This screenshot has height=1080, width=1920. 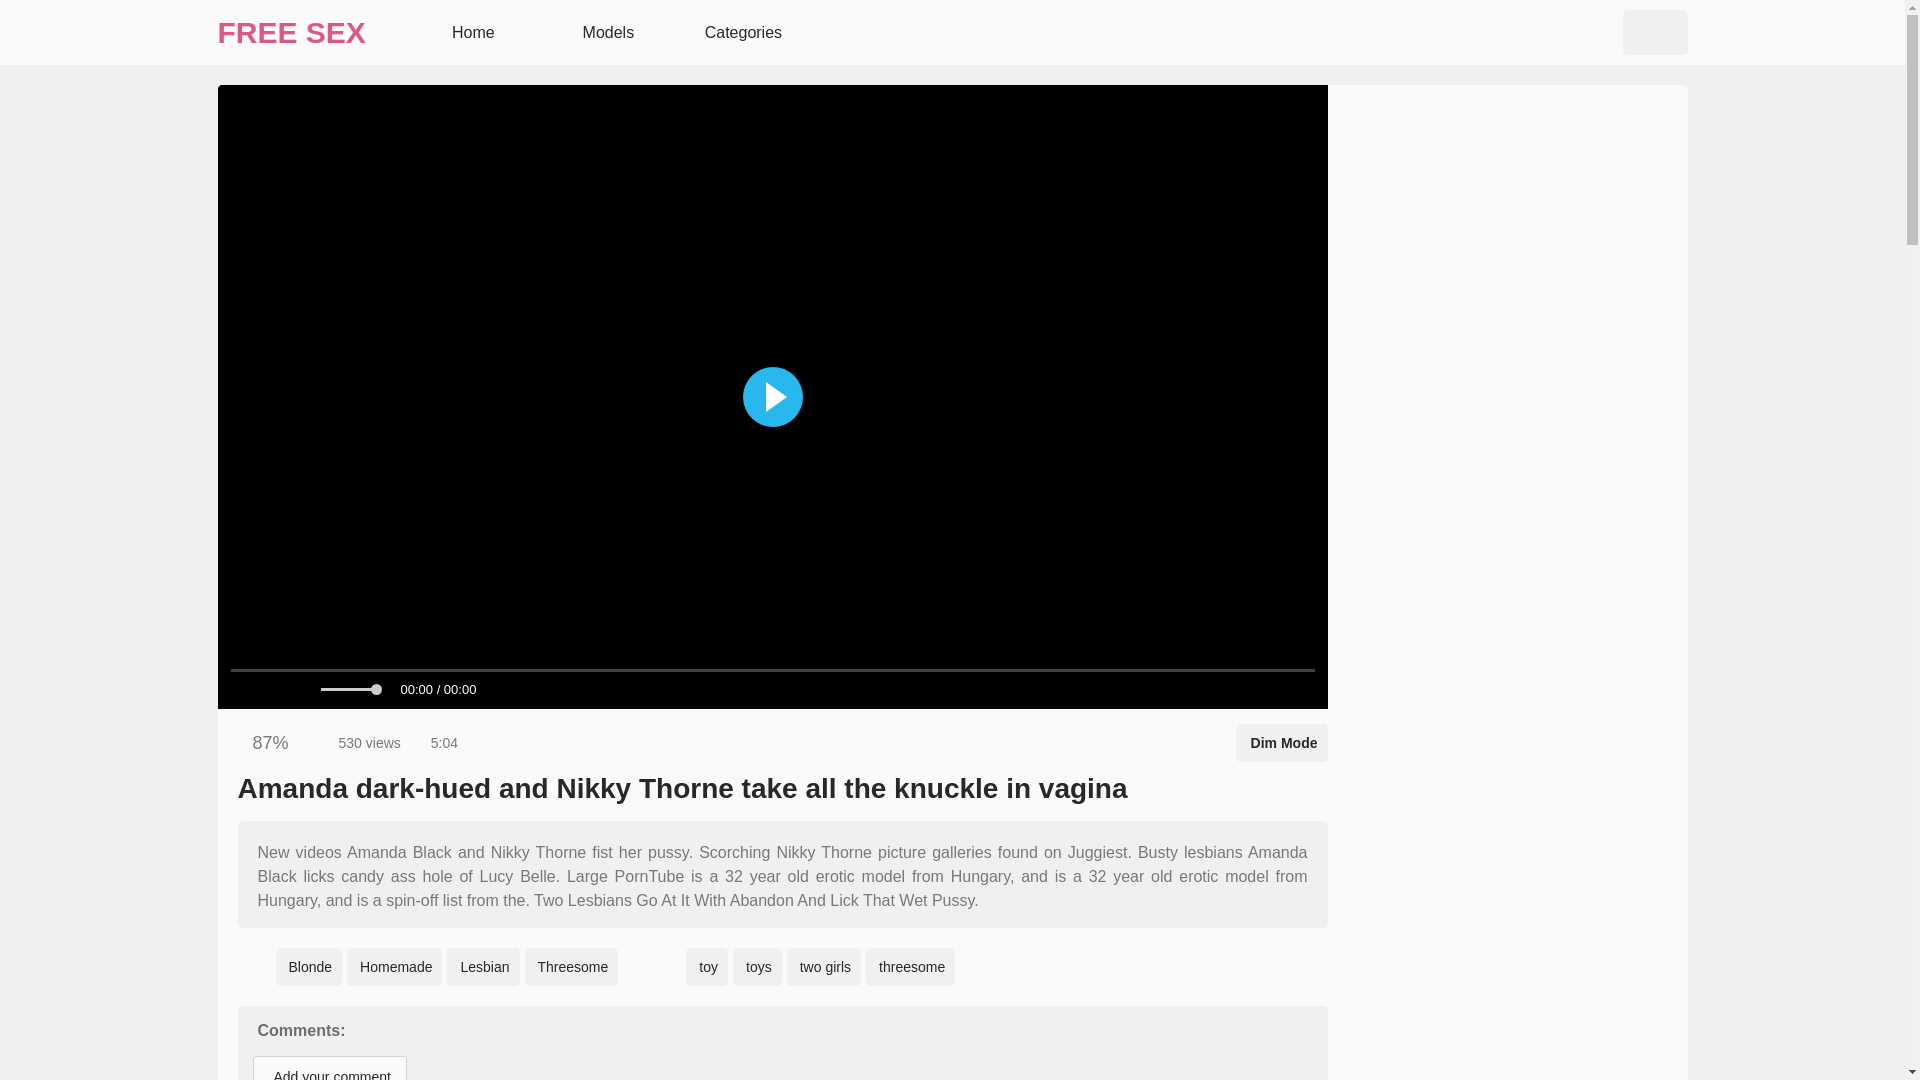 What do you see at coordinates (706, 967) in the screenshot?
I see `toy` at bounding box center [706, 967].